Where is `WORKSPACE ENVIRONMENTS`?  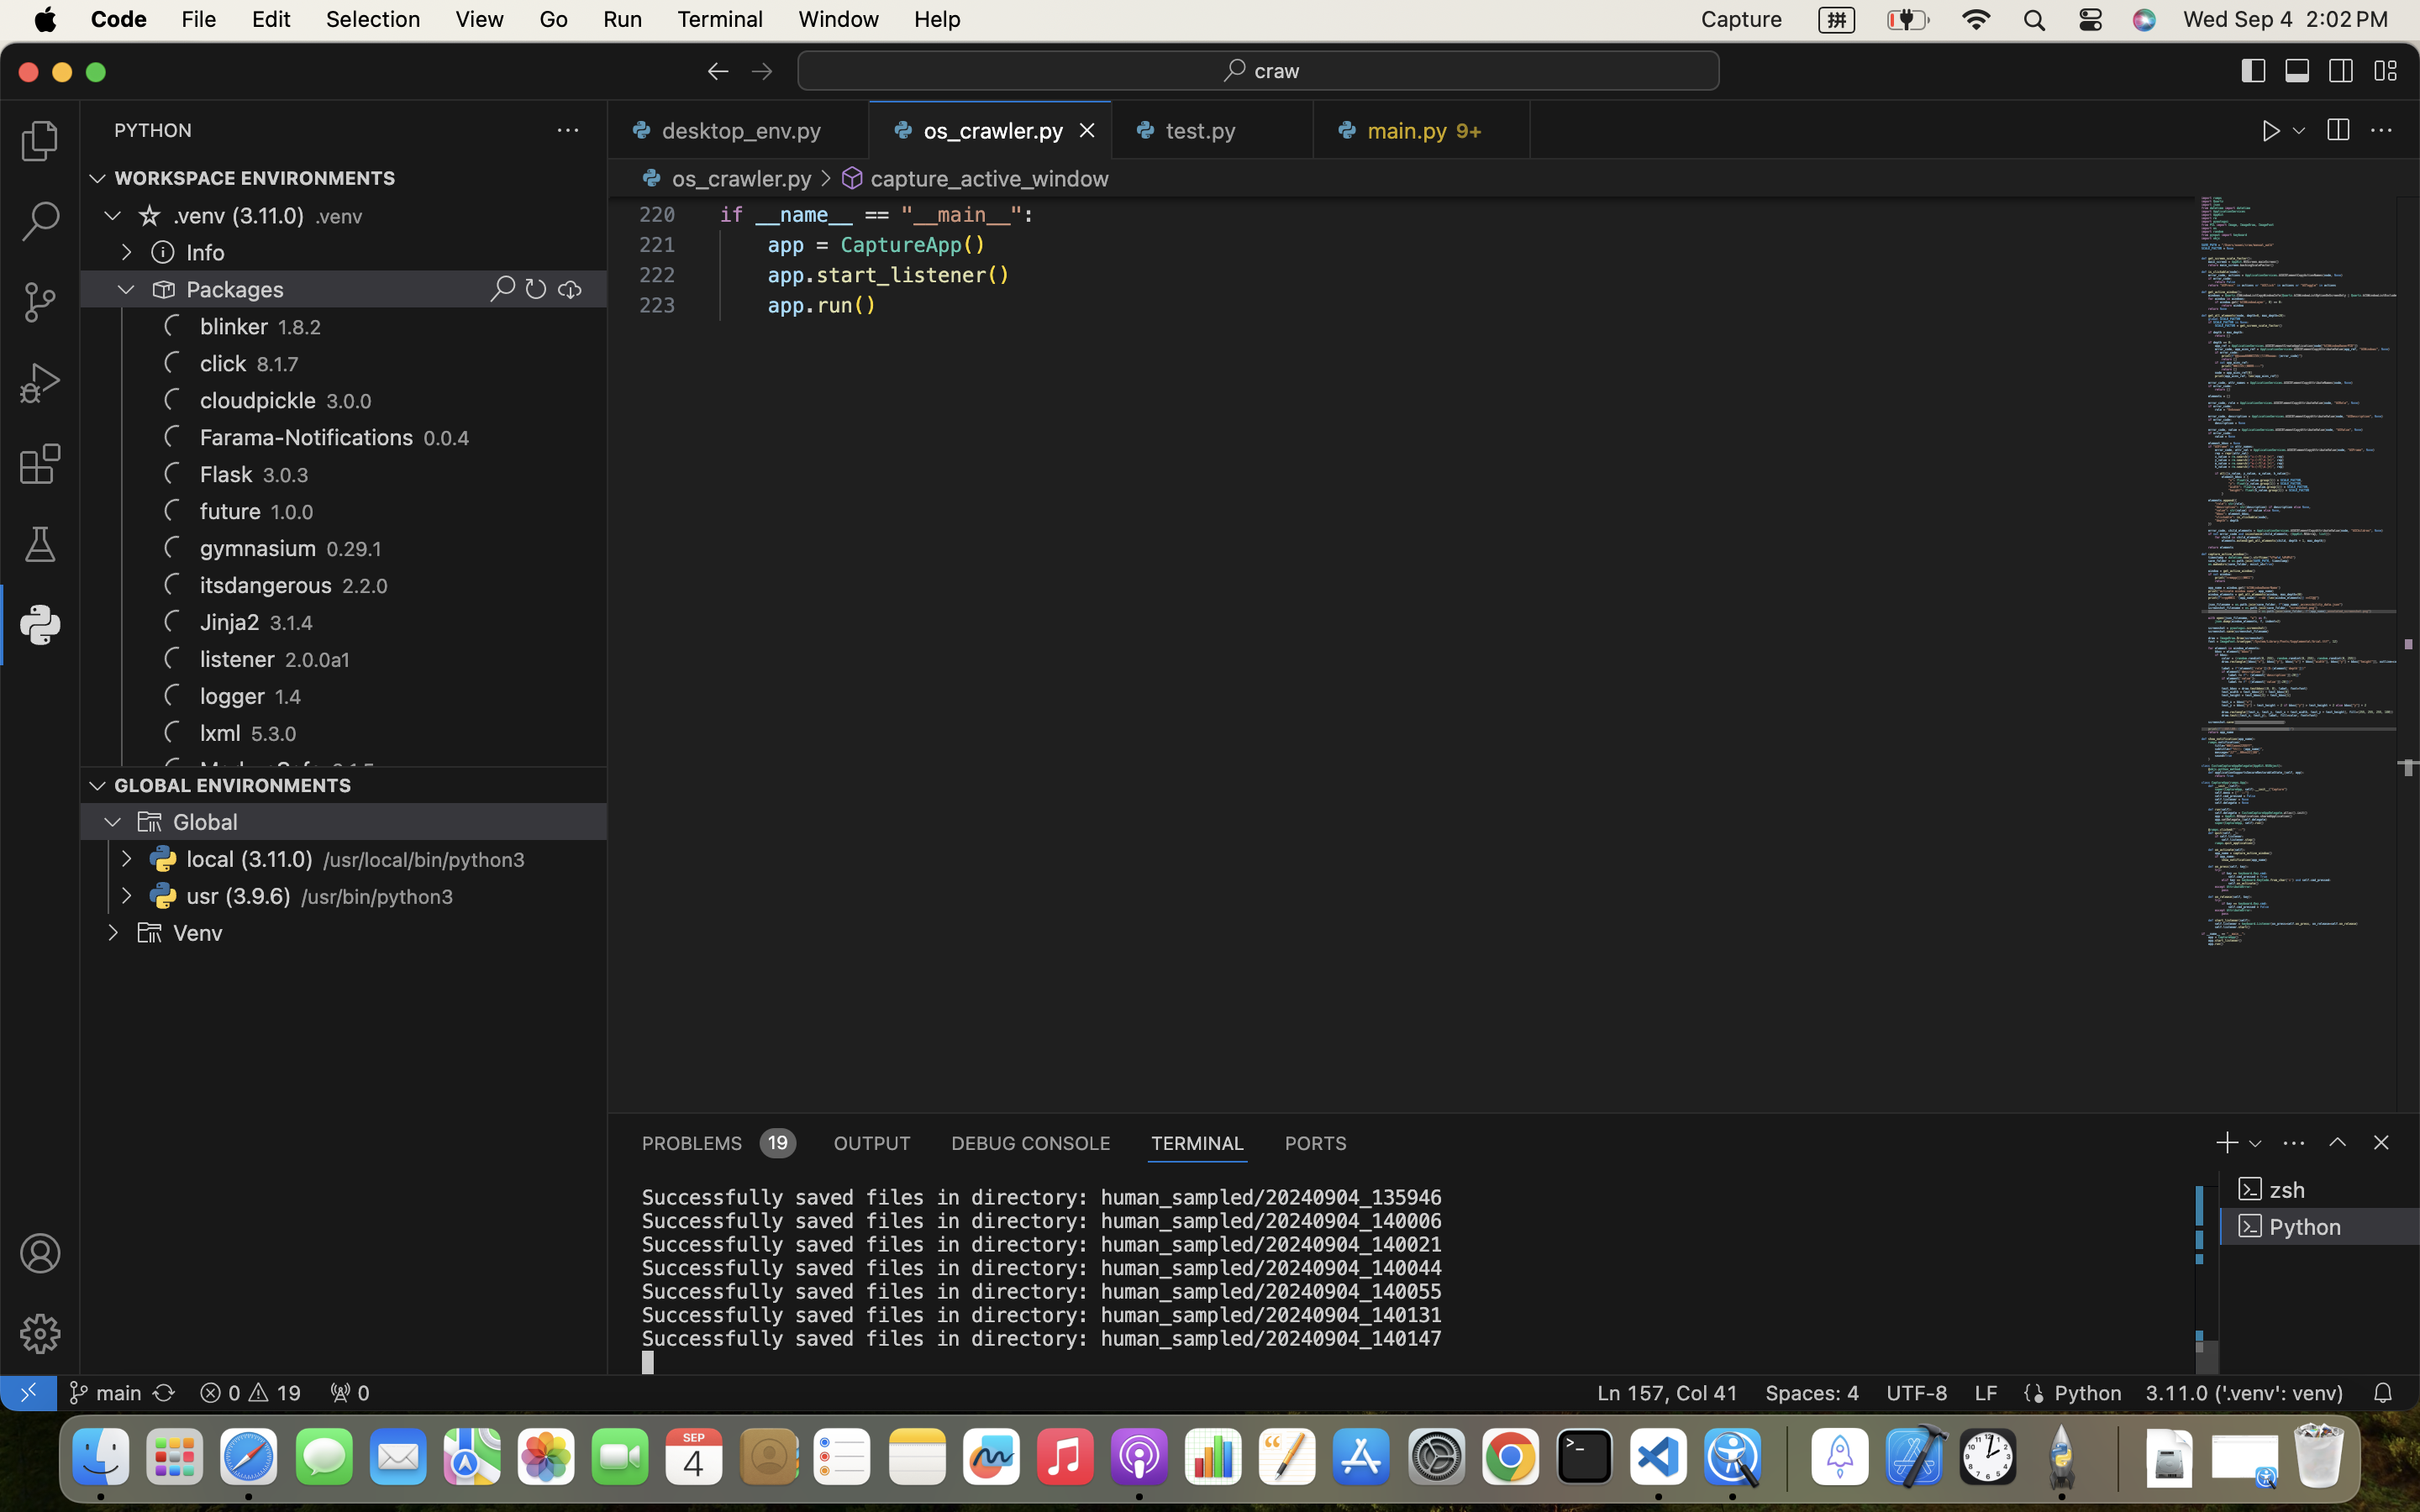
WORKSPACE ENVIRONMENTS is located at coordinates (255, 179).